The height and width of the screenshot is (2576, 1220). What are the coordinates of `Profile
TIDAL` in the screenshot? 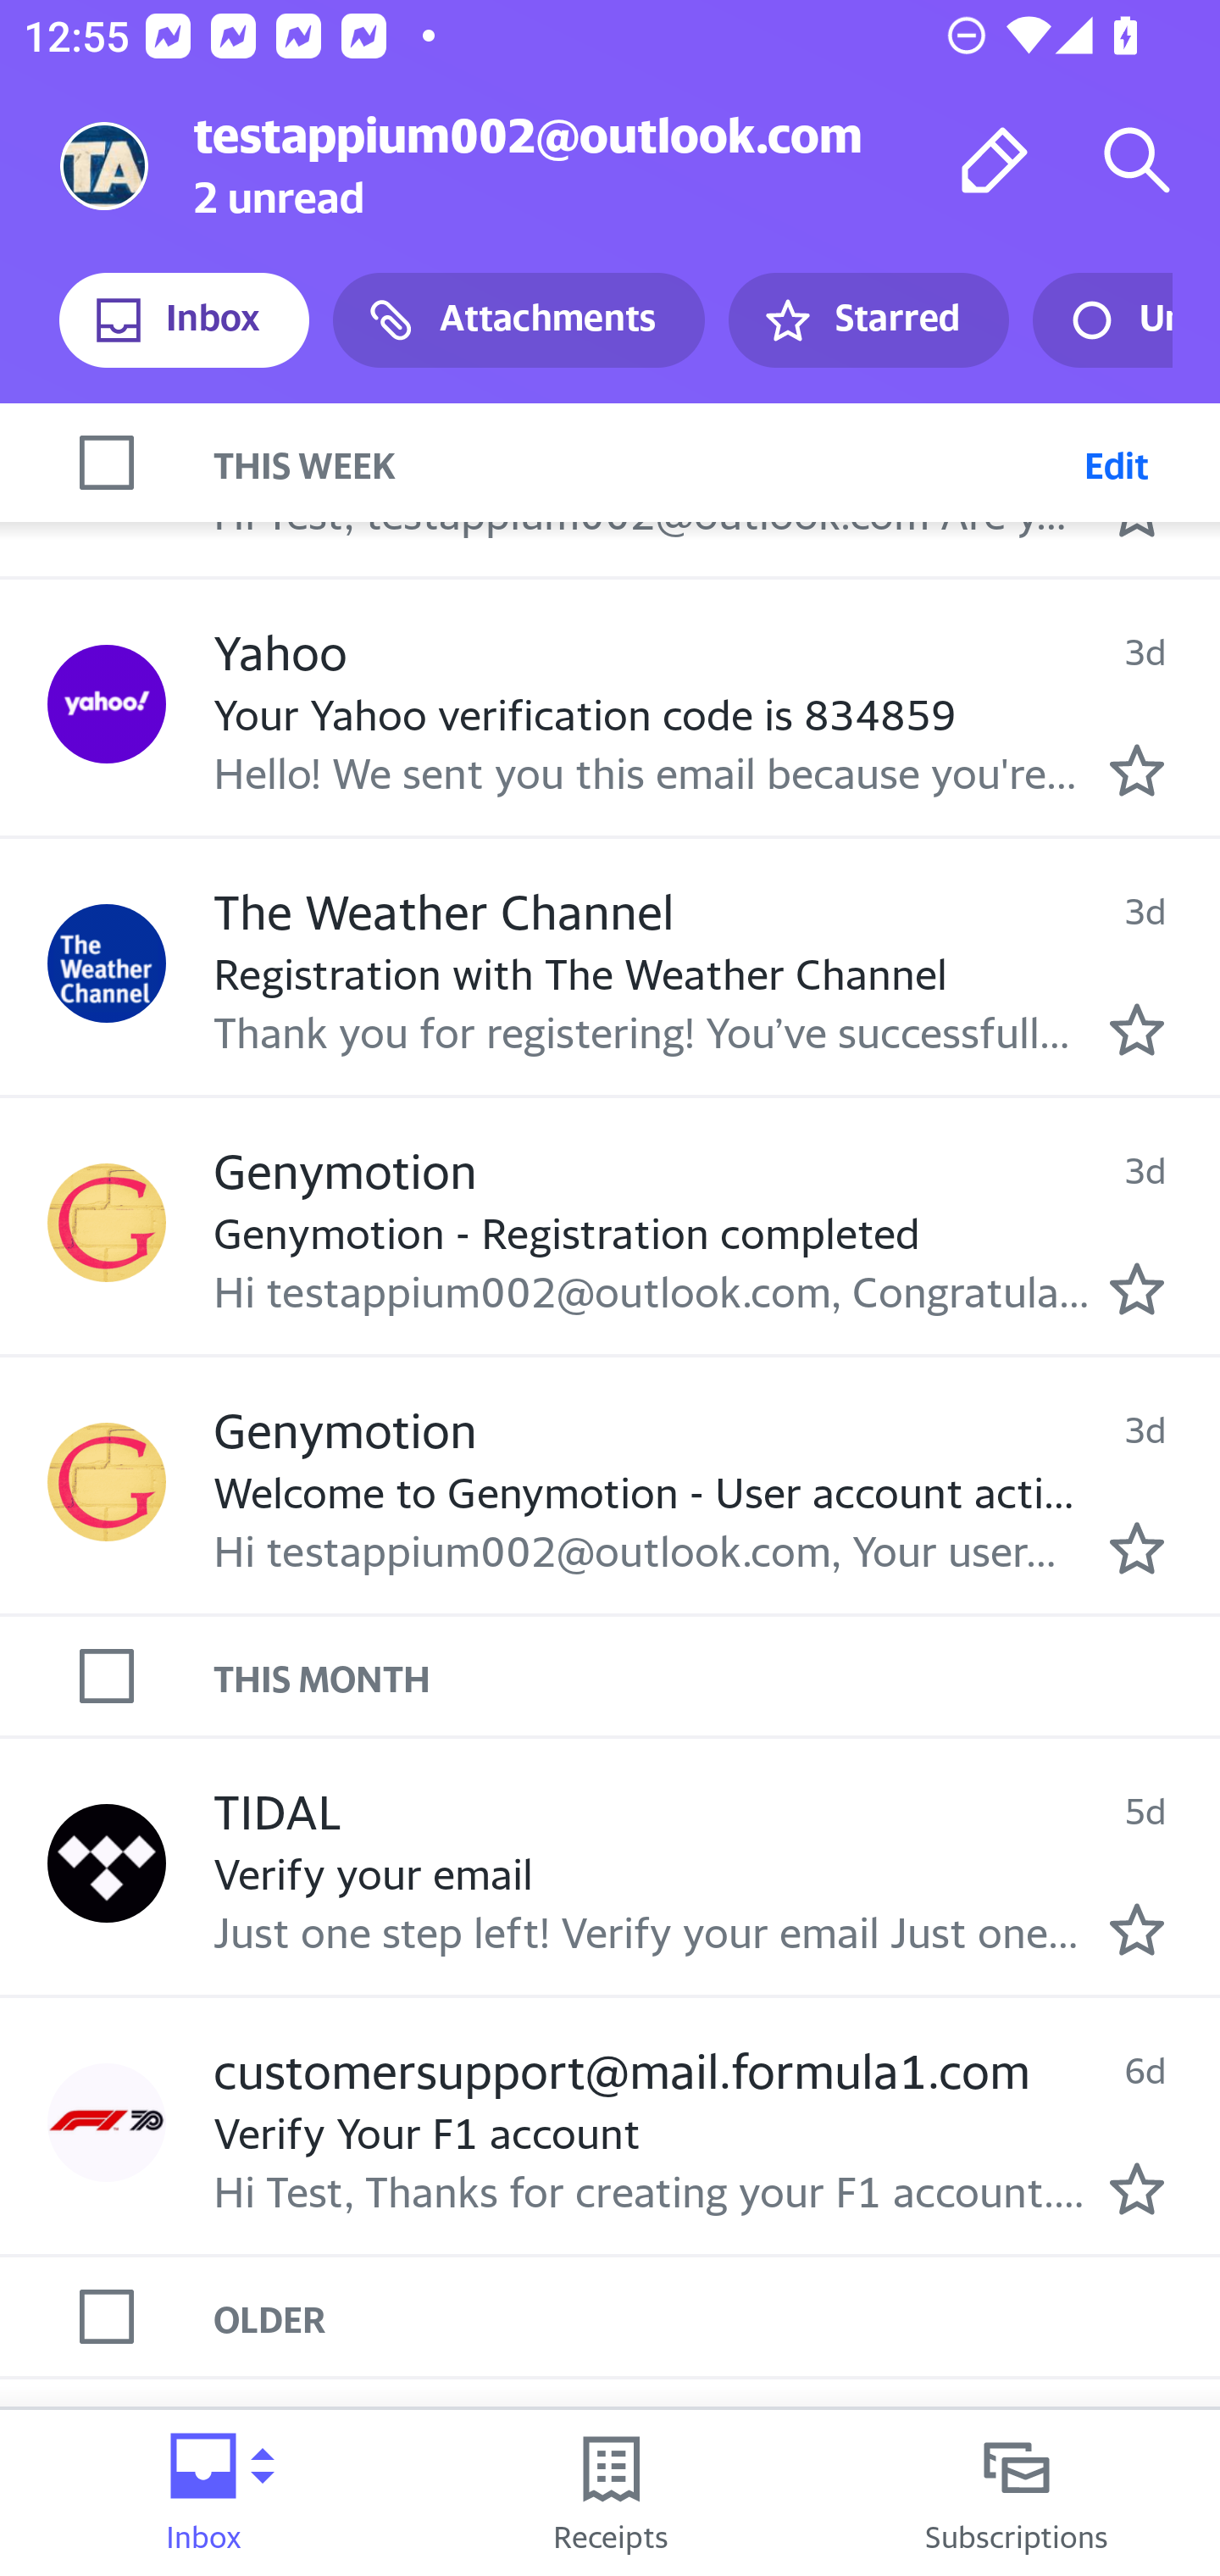 It's located at (107, 1863).